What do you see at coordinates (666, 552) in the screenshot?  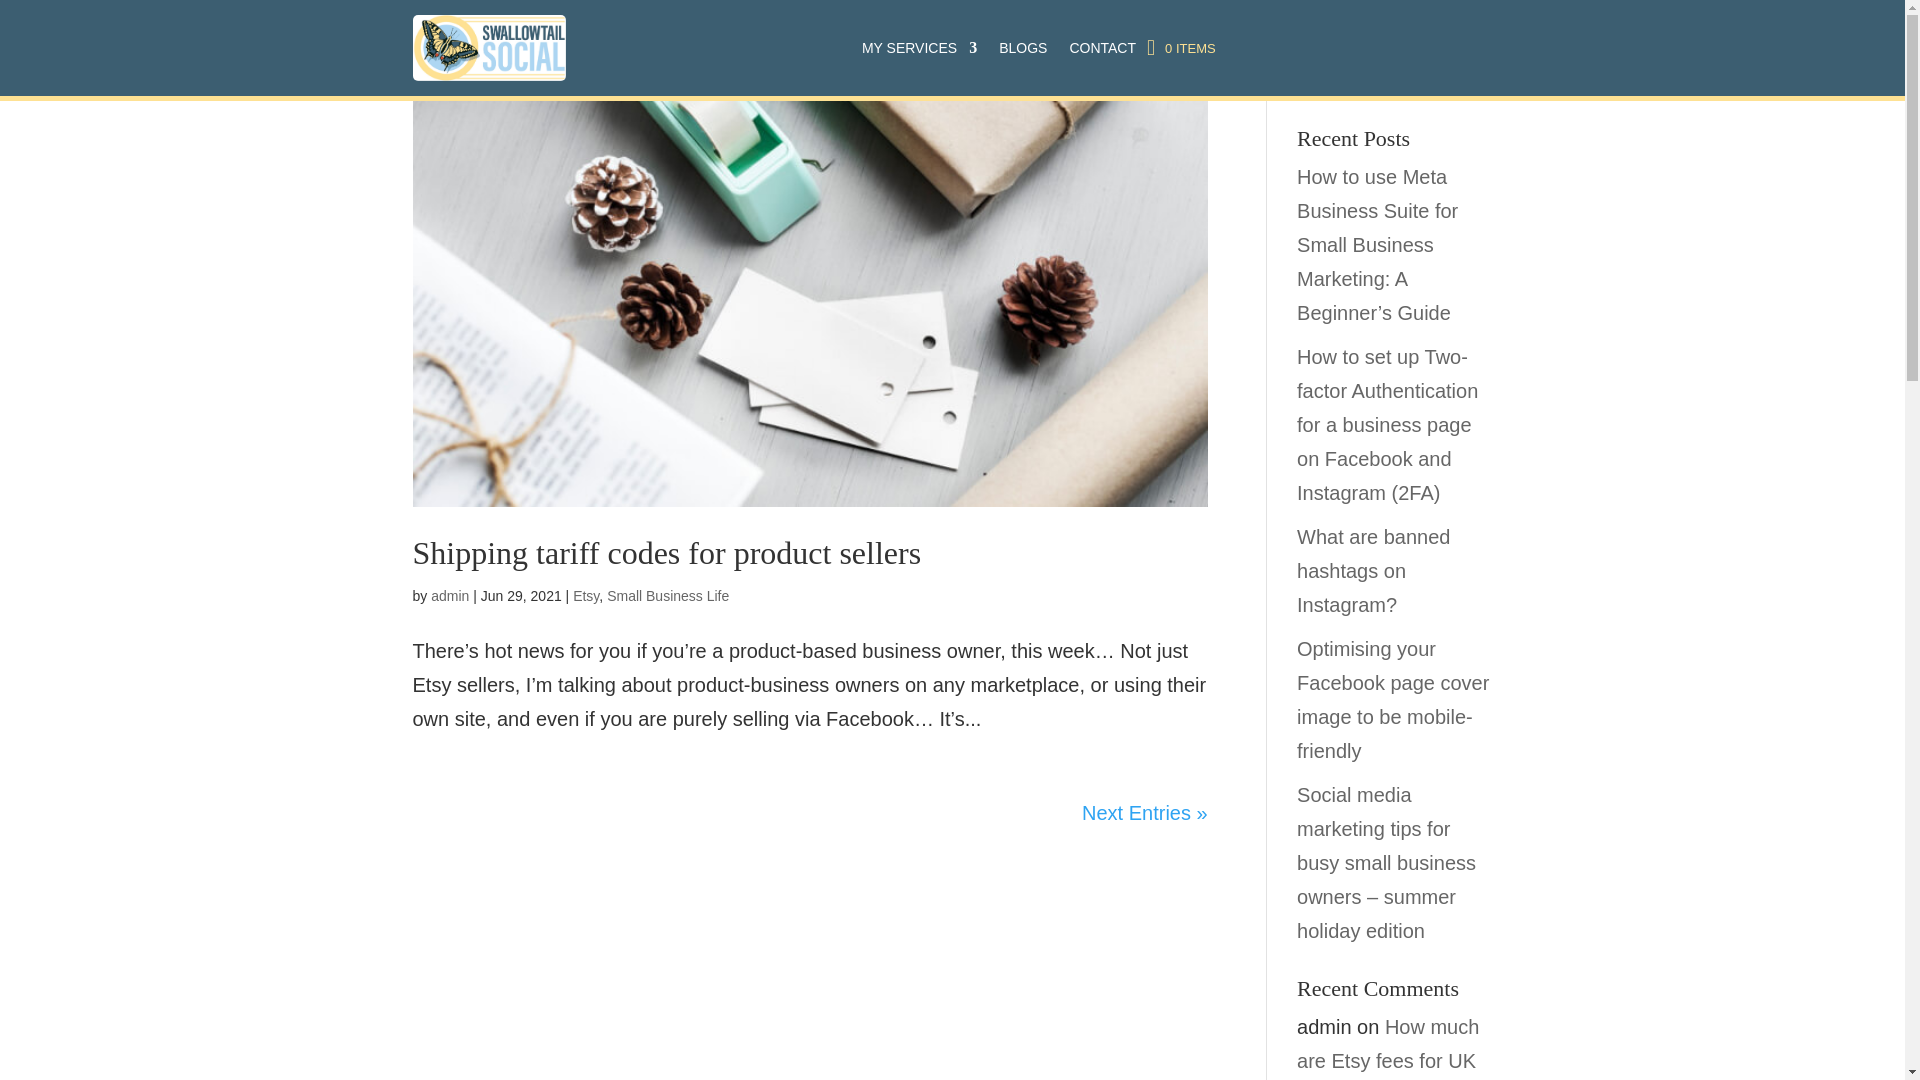 I see `Shipping tariff codes for product sellers` at bounding box center [666, 552].